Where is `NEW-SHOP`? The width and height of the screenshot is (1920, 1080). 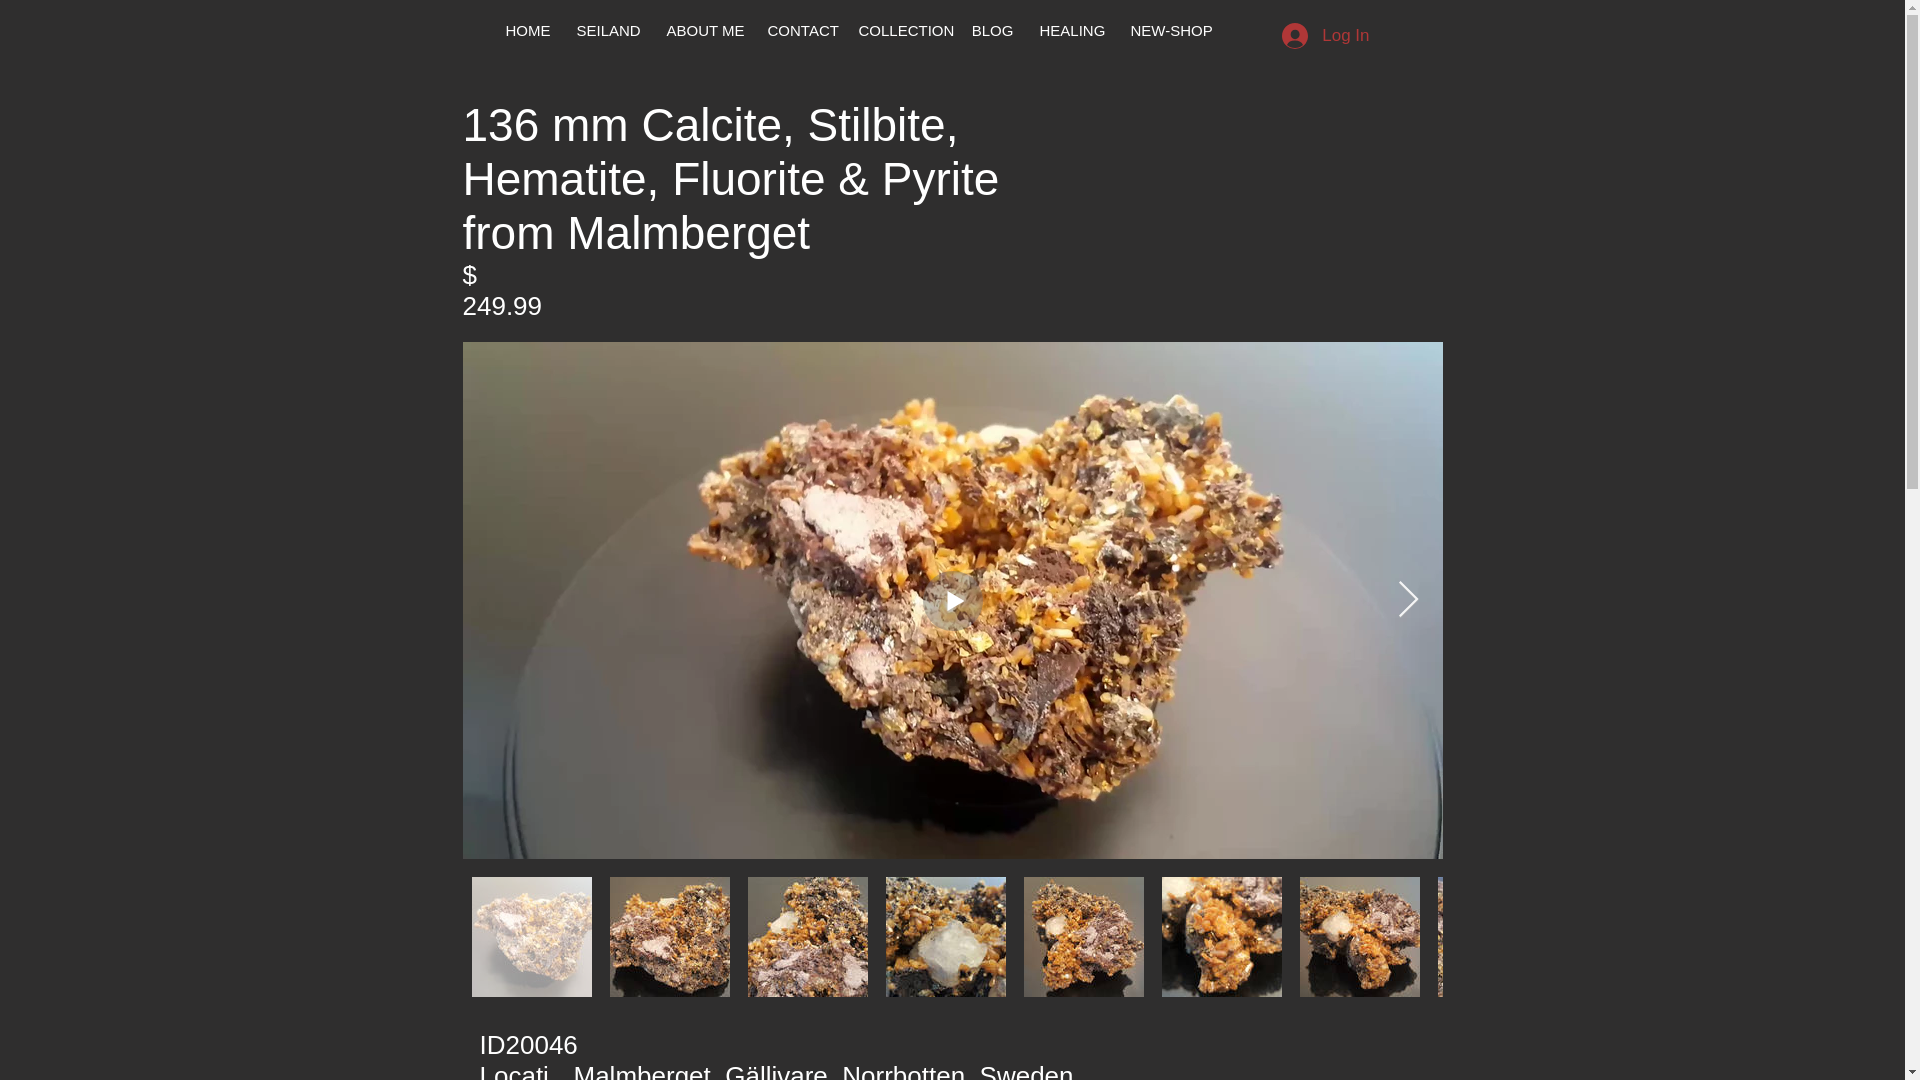 NEW-SHOP is located at coordinates (1170, 31).